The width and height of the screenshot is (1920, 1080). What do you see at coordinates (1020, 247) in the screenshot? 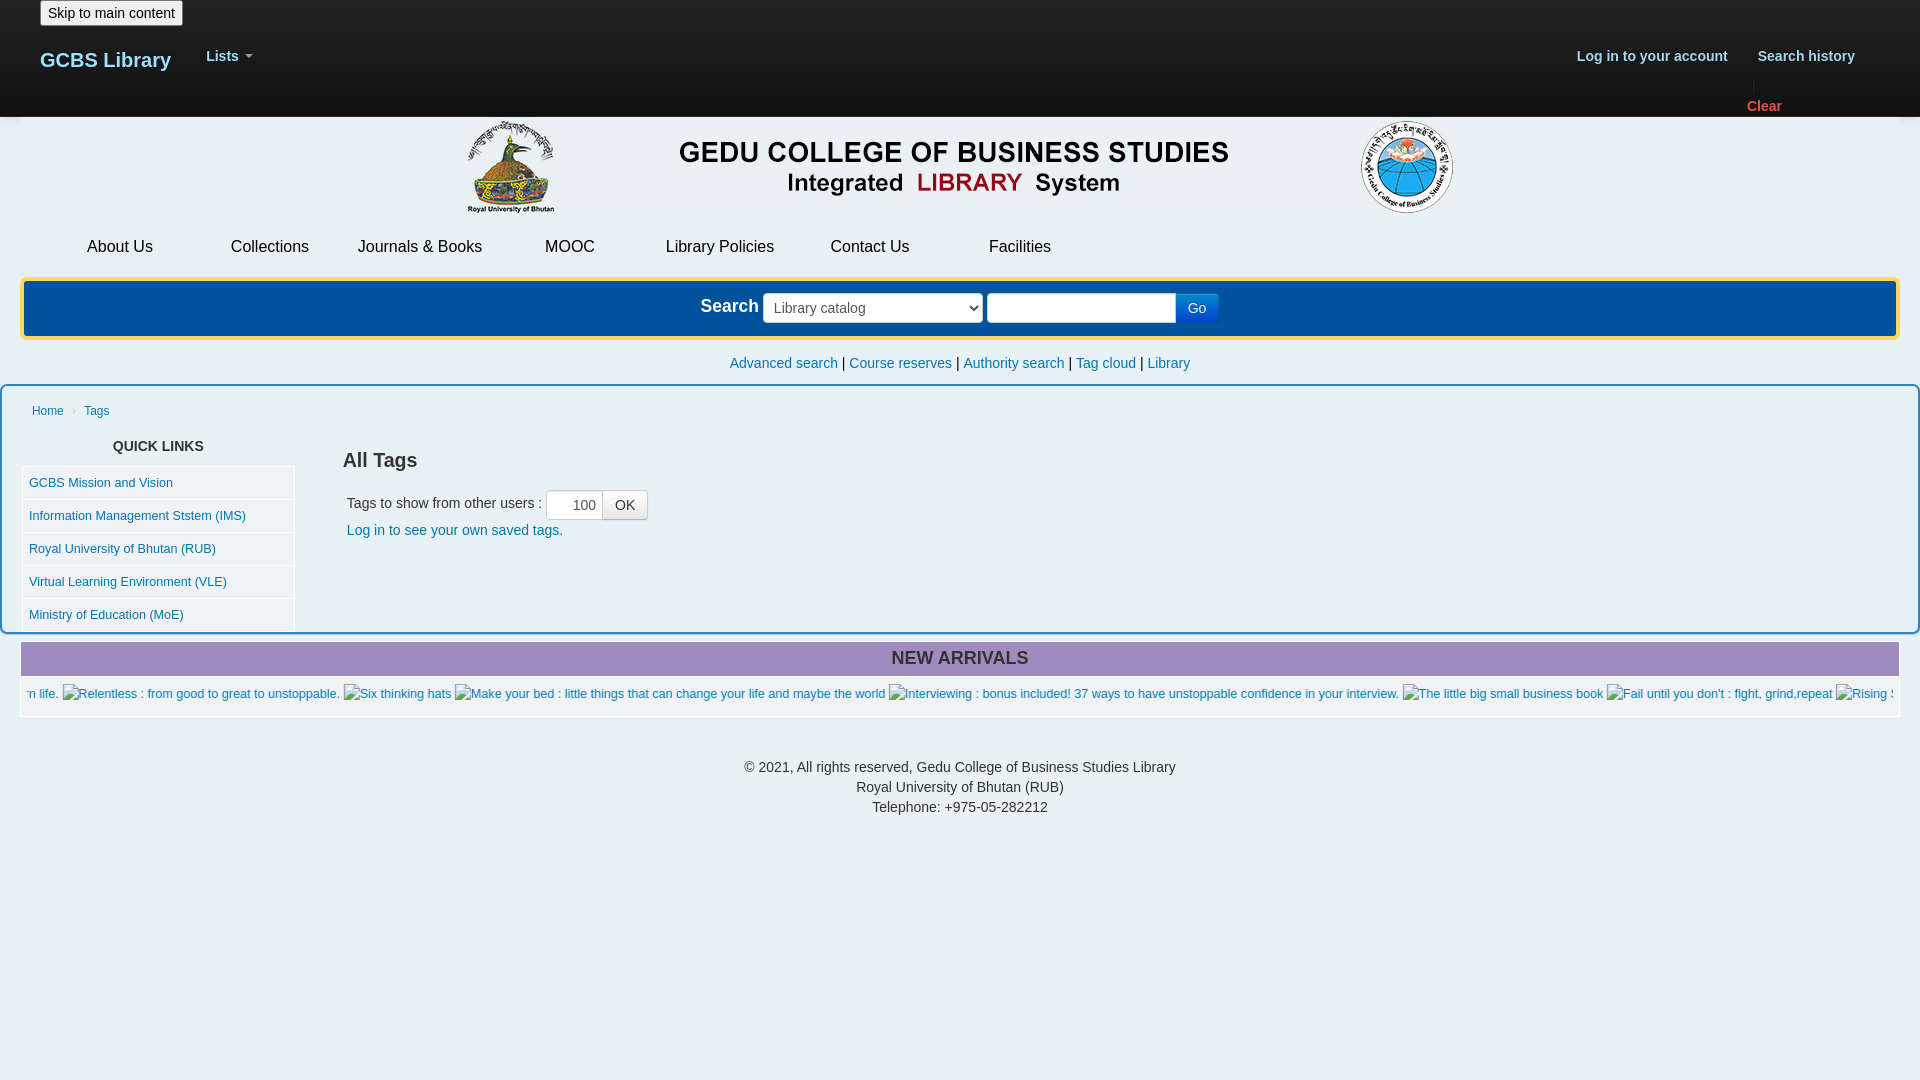
I see `Facilities` at bounding box center [1020, 247].